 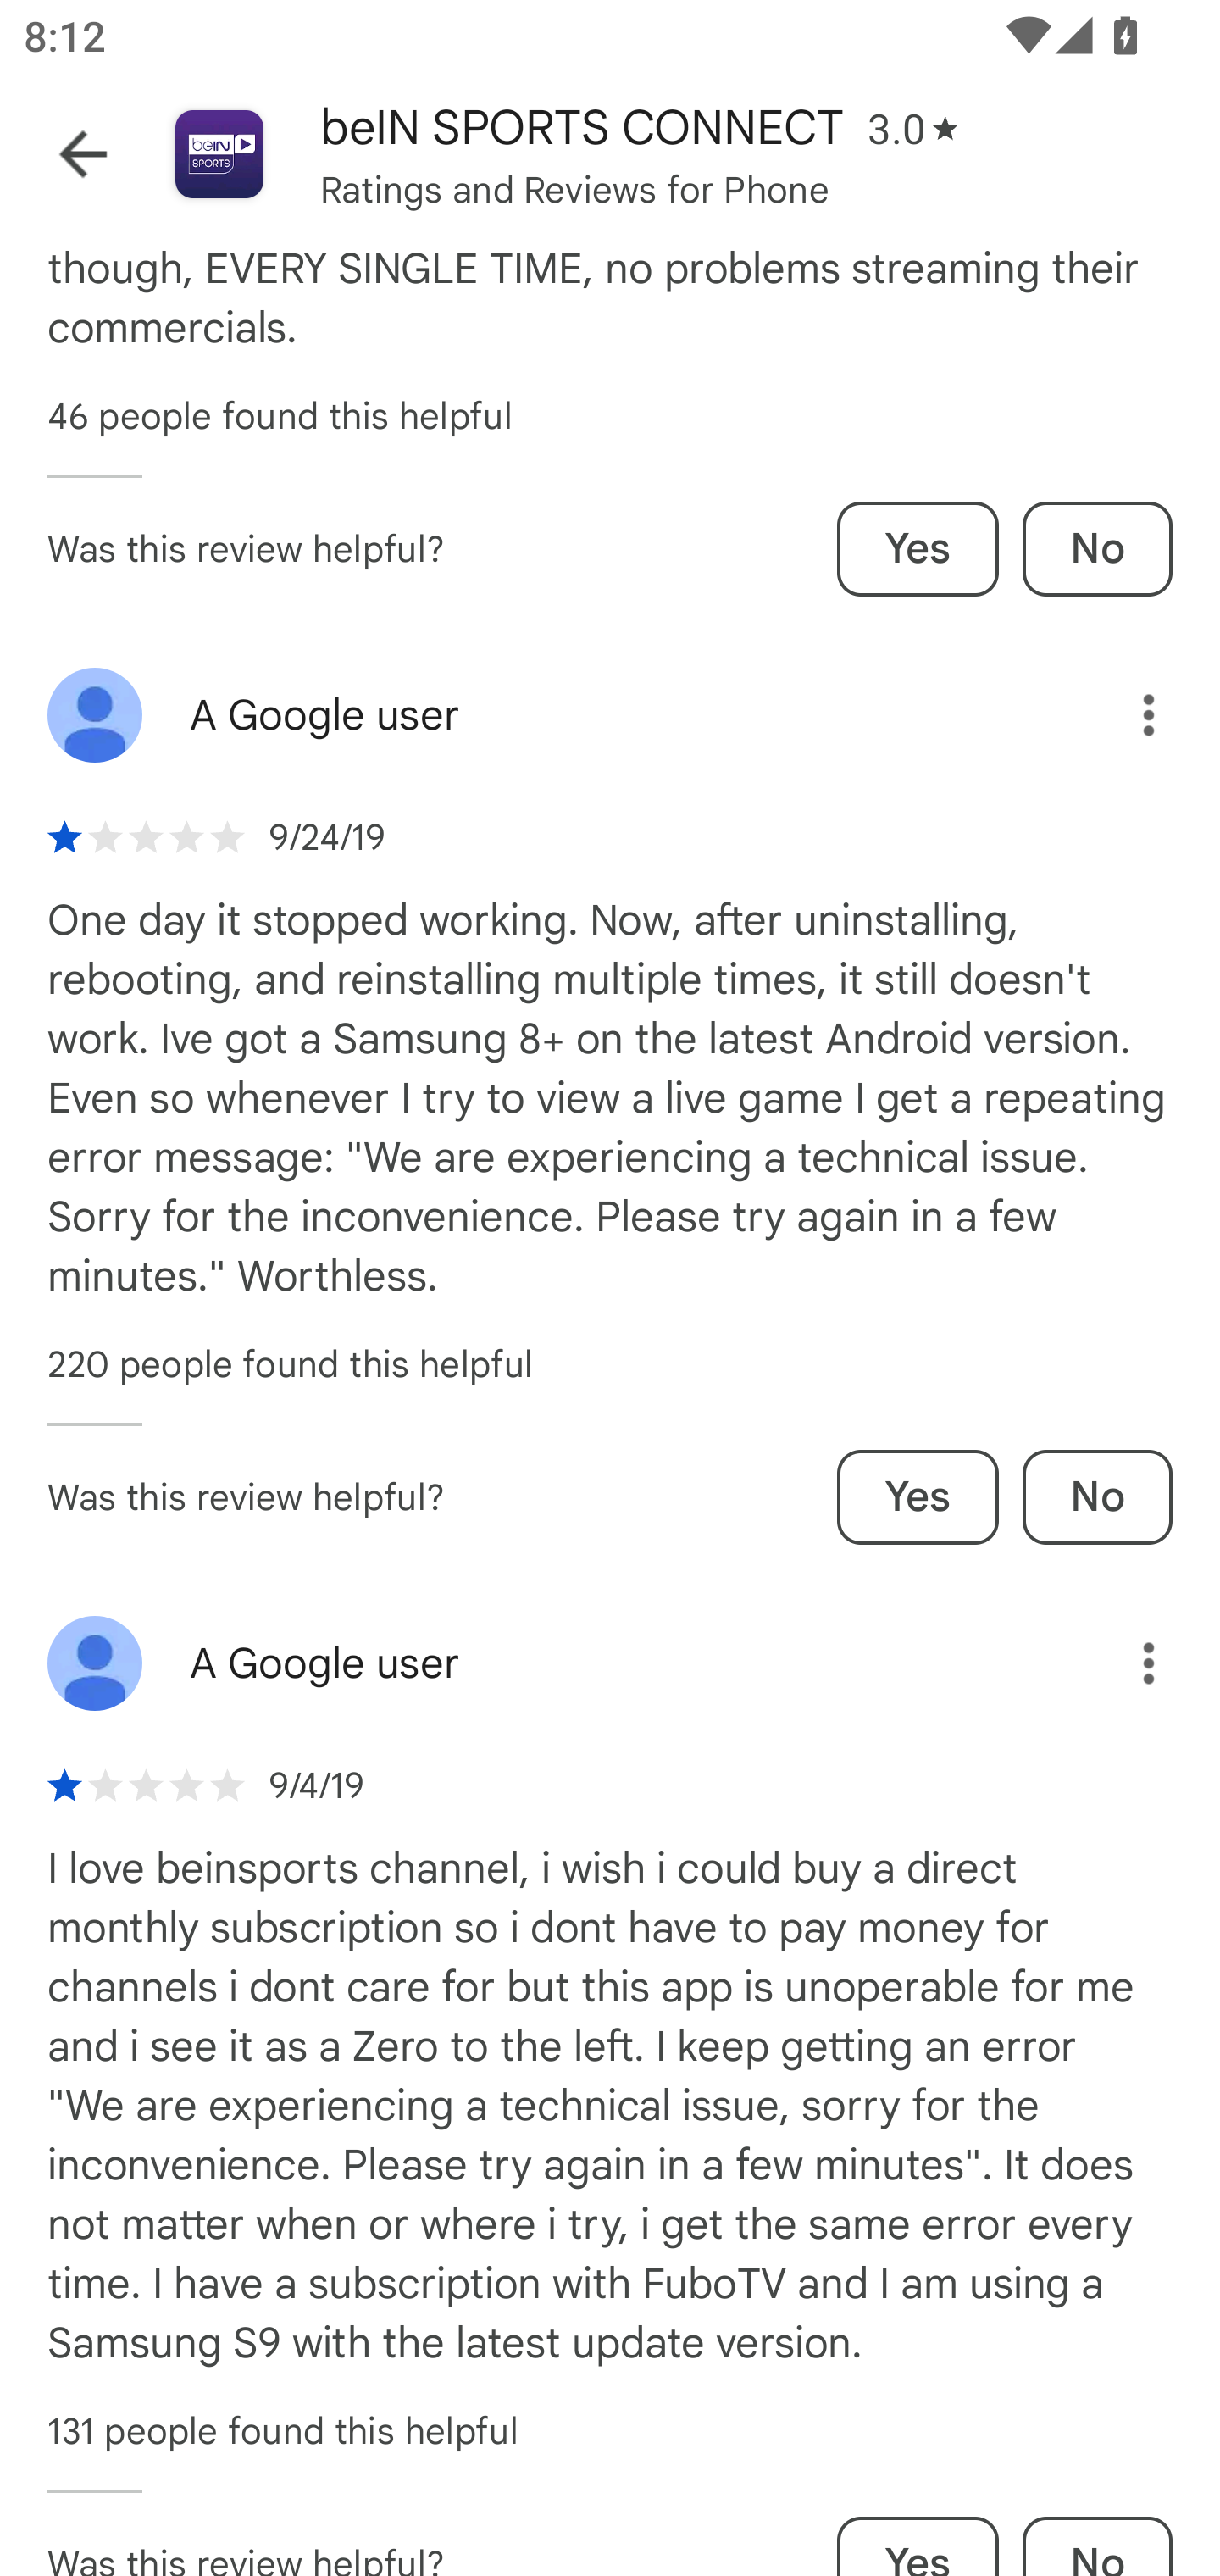 I want to click on Navigate up, so click(x=83, y=154).